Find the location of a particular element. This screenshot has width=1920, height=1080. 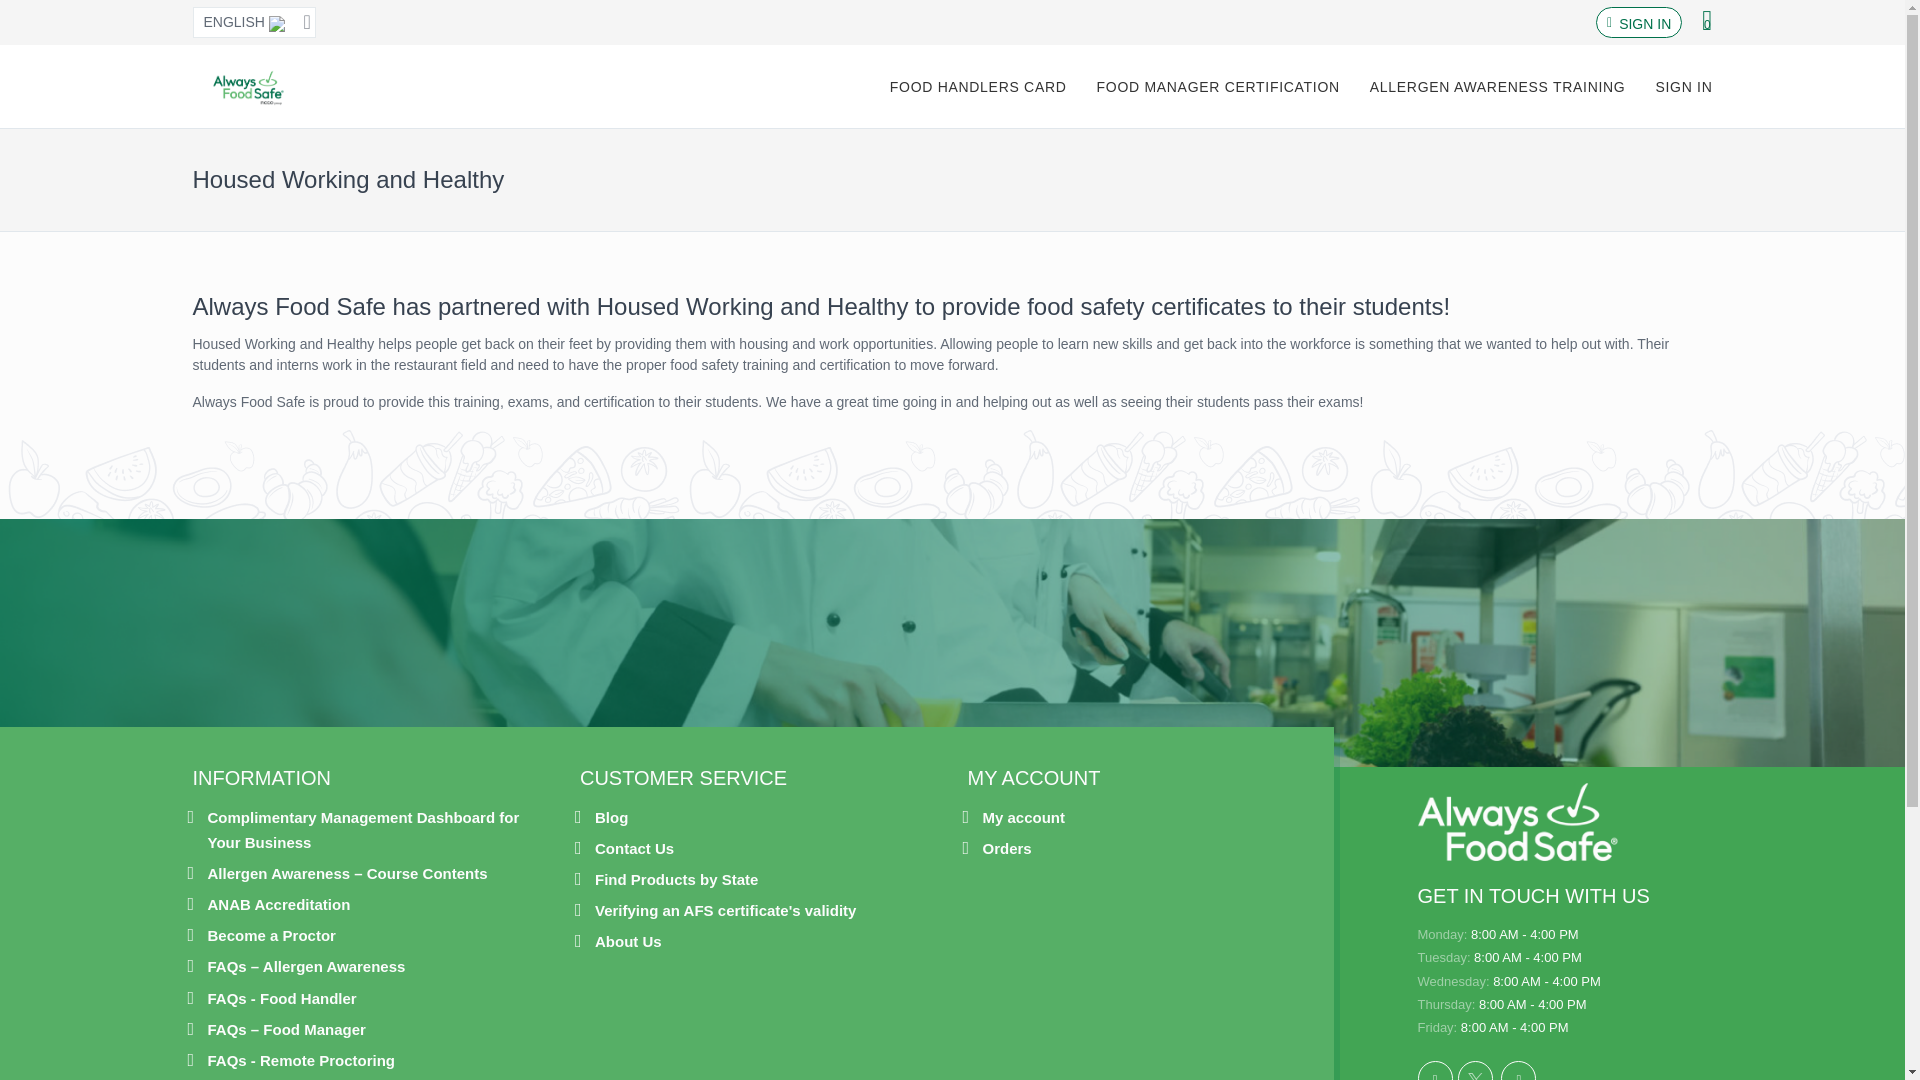

Become a Proctor is located at coordinates (272, 936).